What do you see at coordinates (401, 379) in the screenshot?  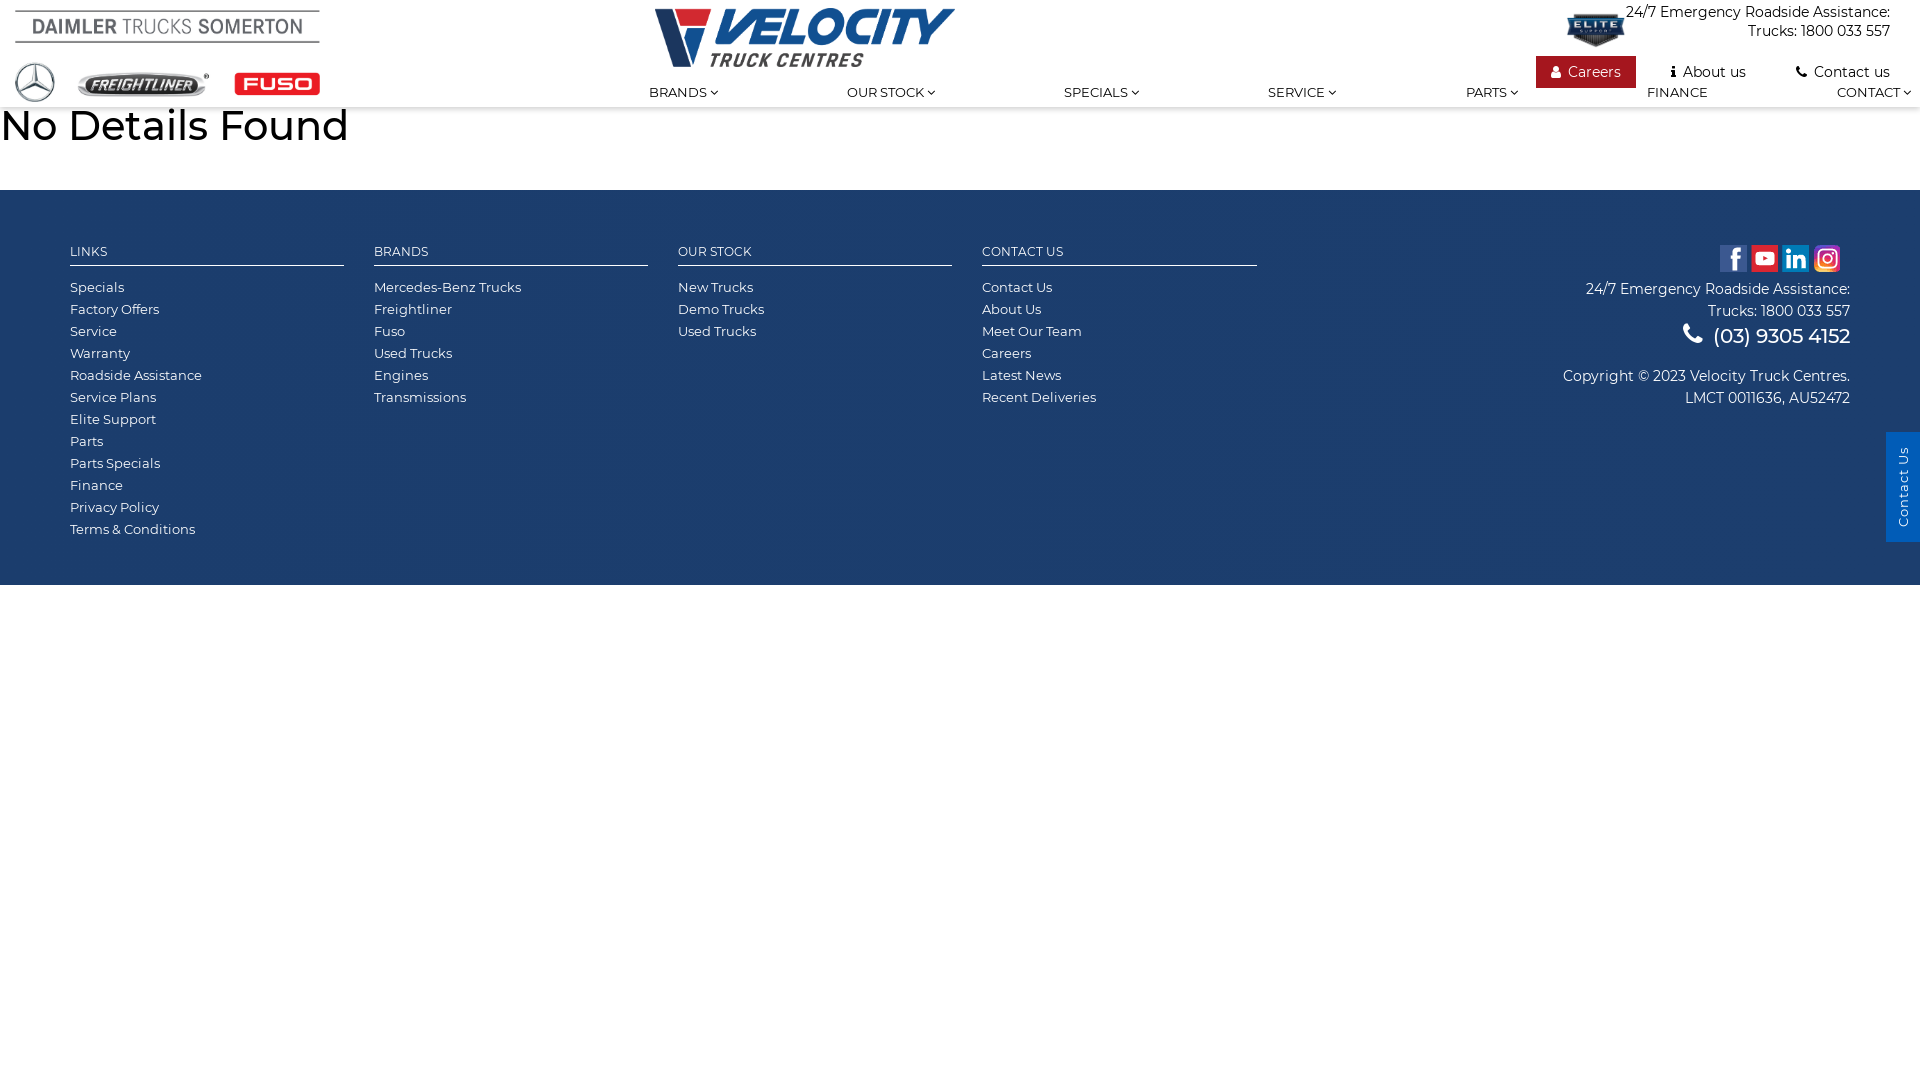 I see `Engines` at bounding box center [401, 379].